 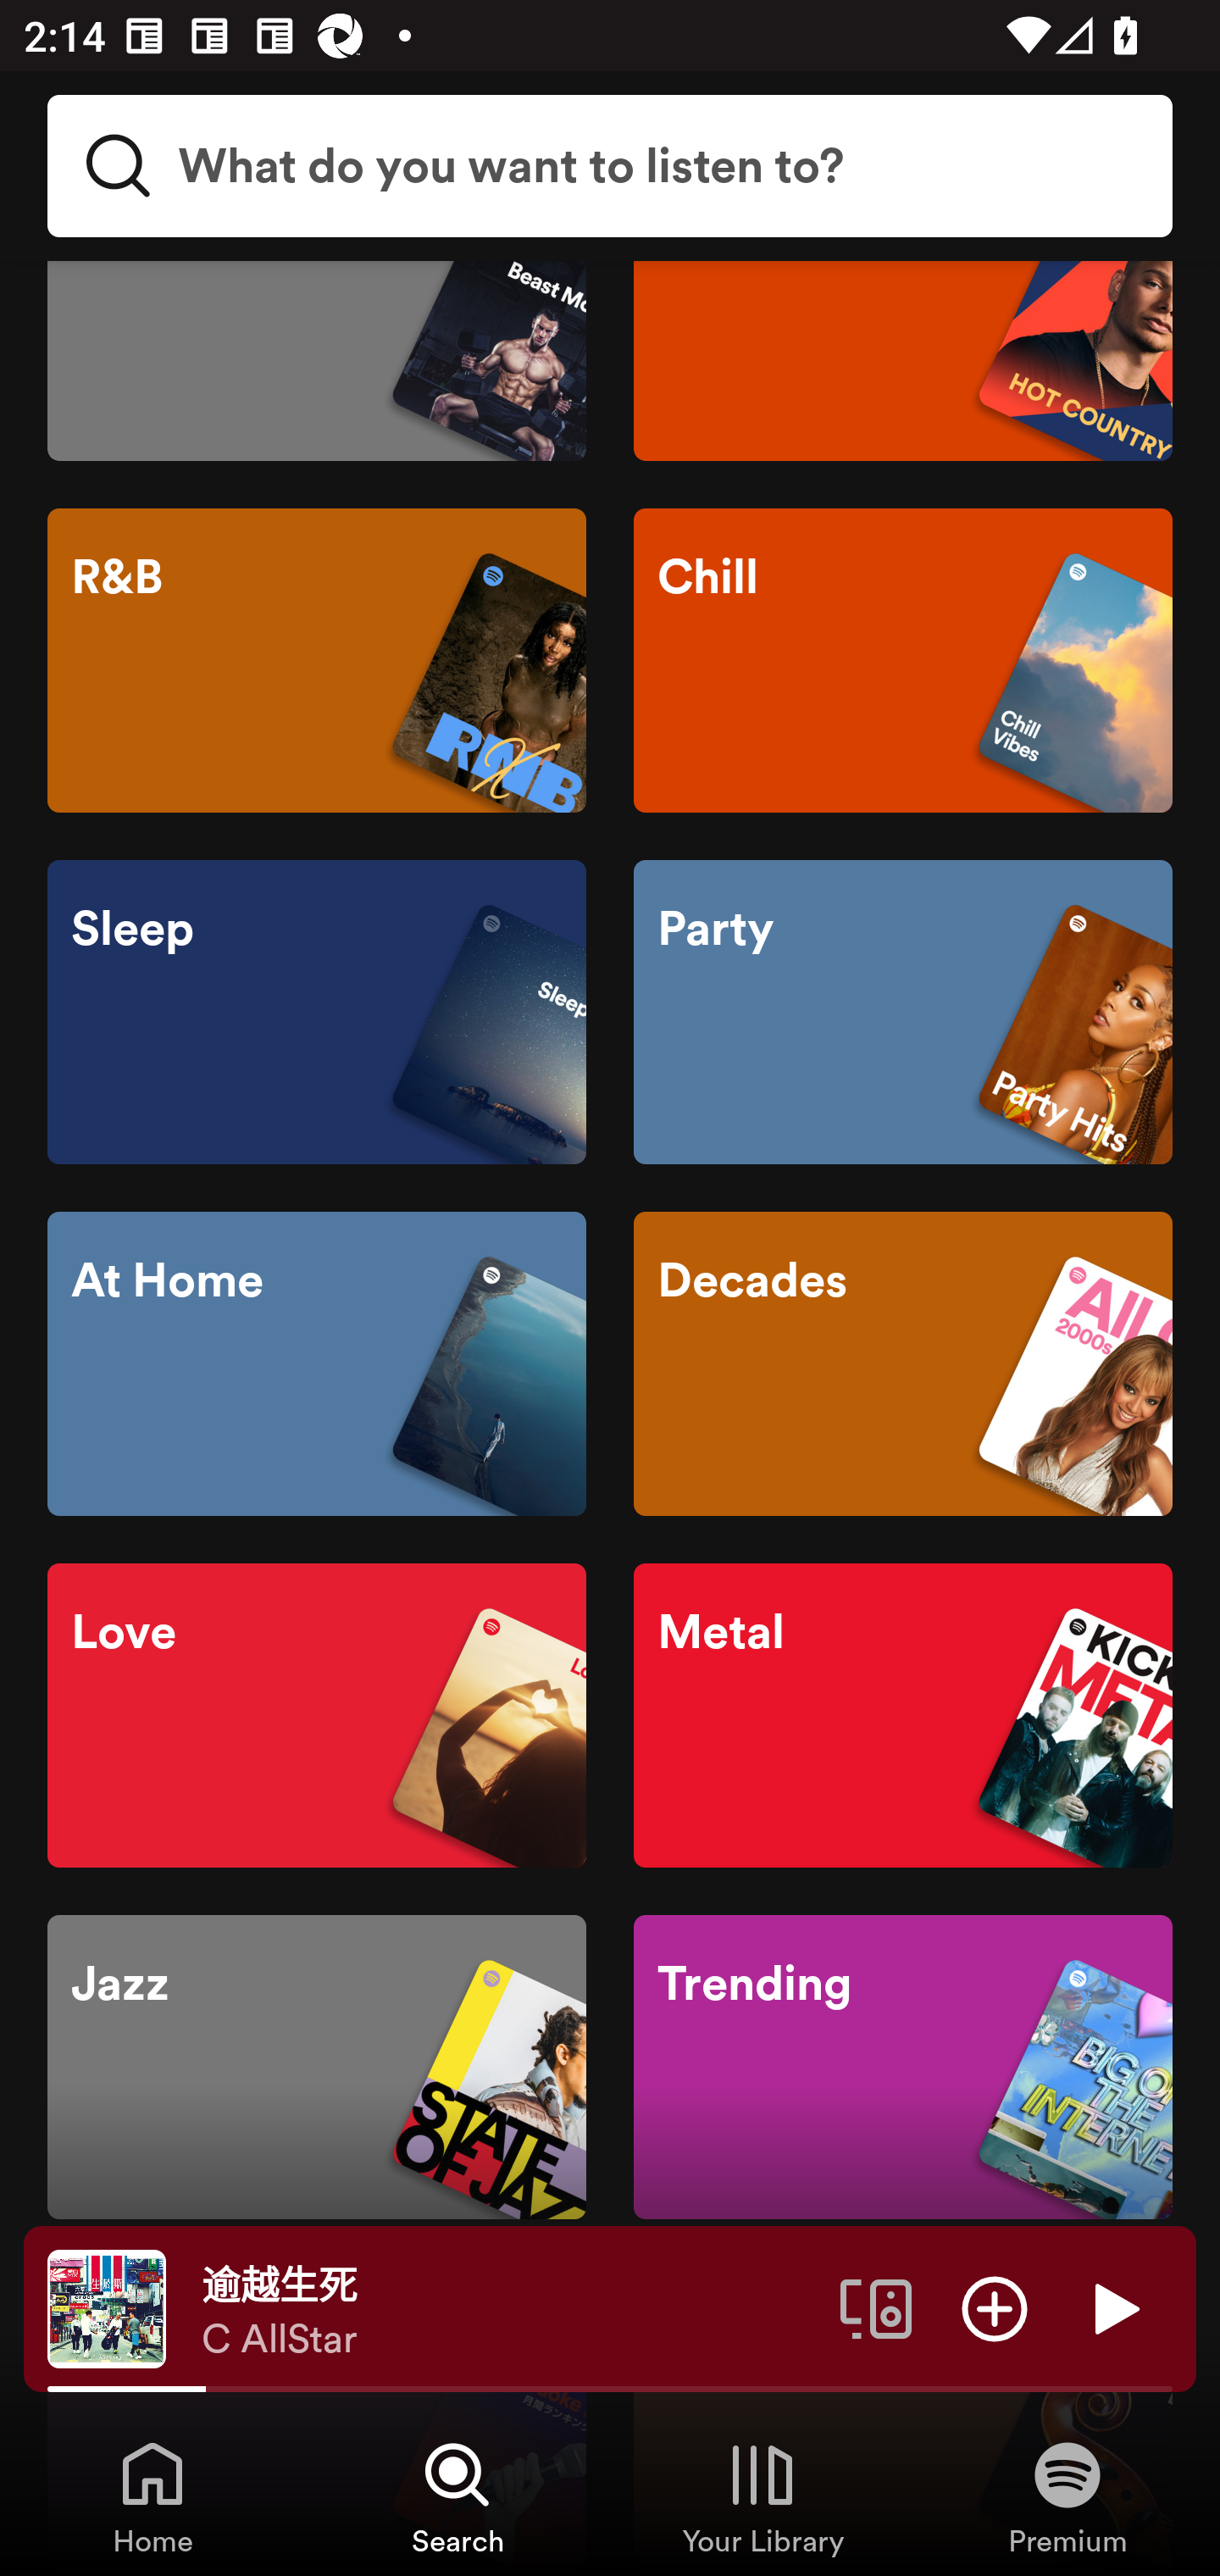 What do you see at coordinates (902, 1363) in the screenshot?
I see `Decades` at bounding box center [902, 1363].